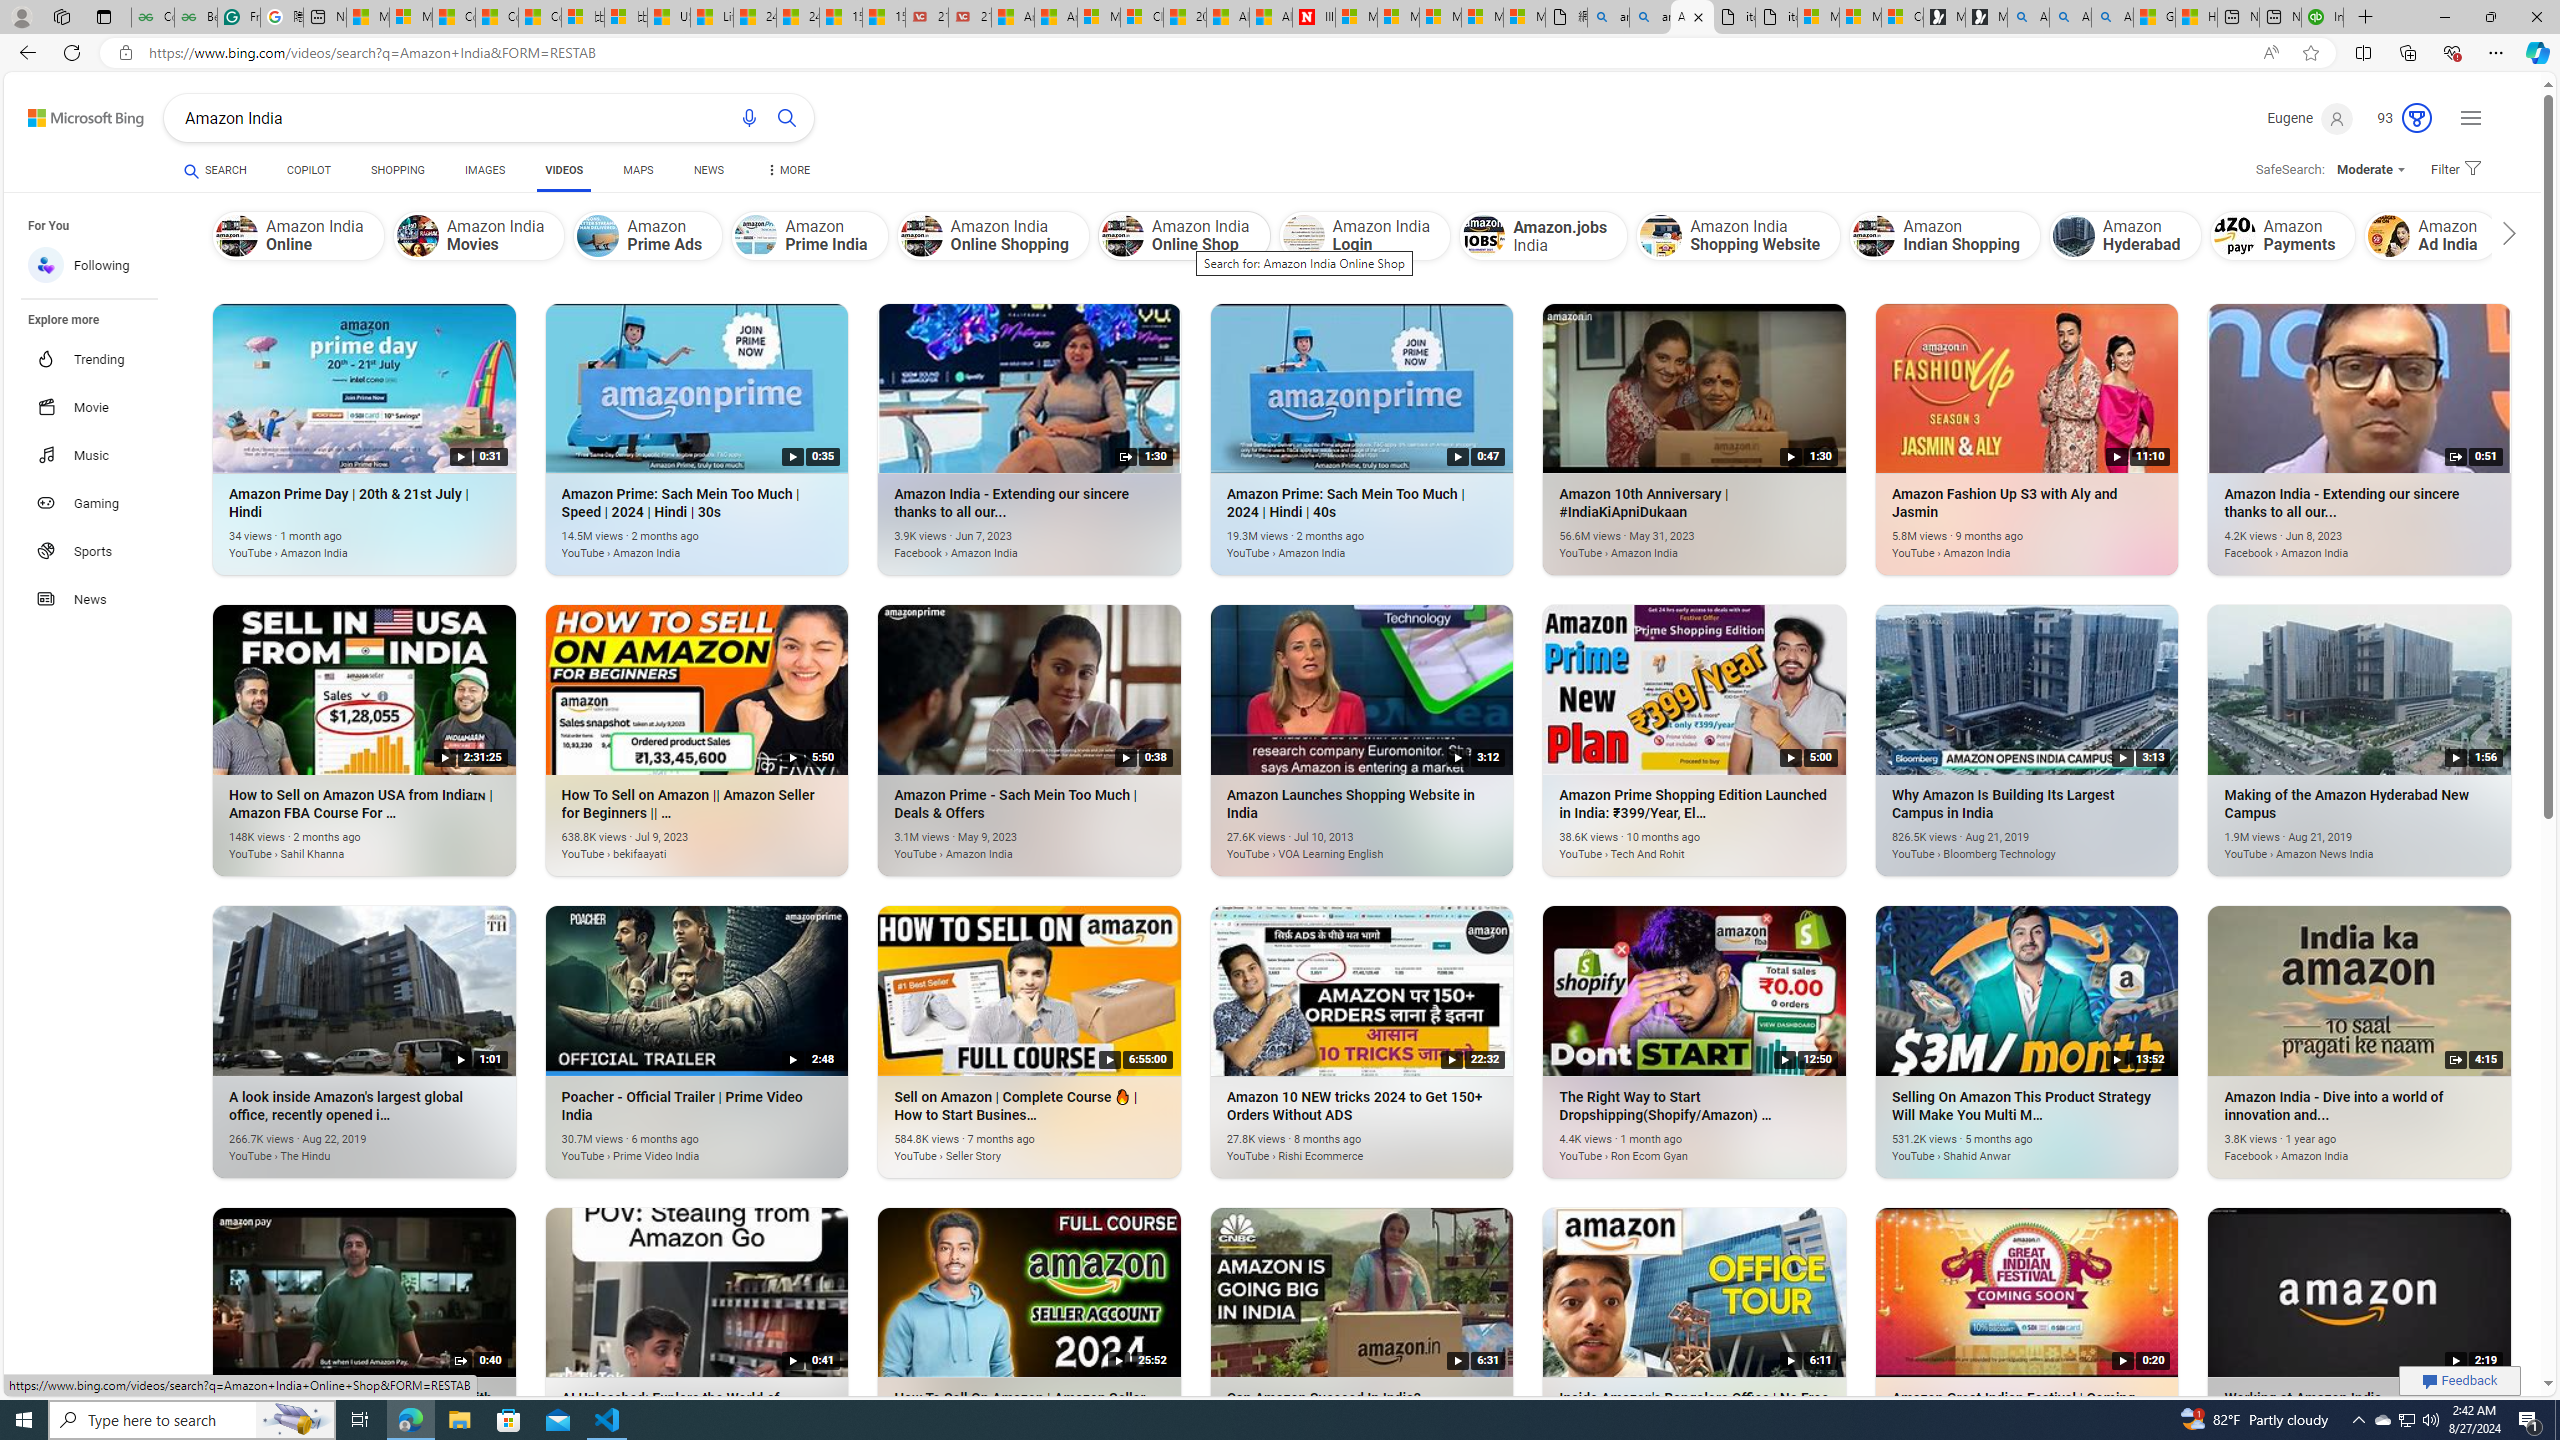 The image size is (2560, 1440). Describe the element at coordinates (709, 173) in the screenshot. I see `NEWS` at that location.